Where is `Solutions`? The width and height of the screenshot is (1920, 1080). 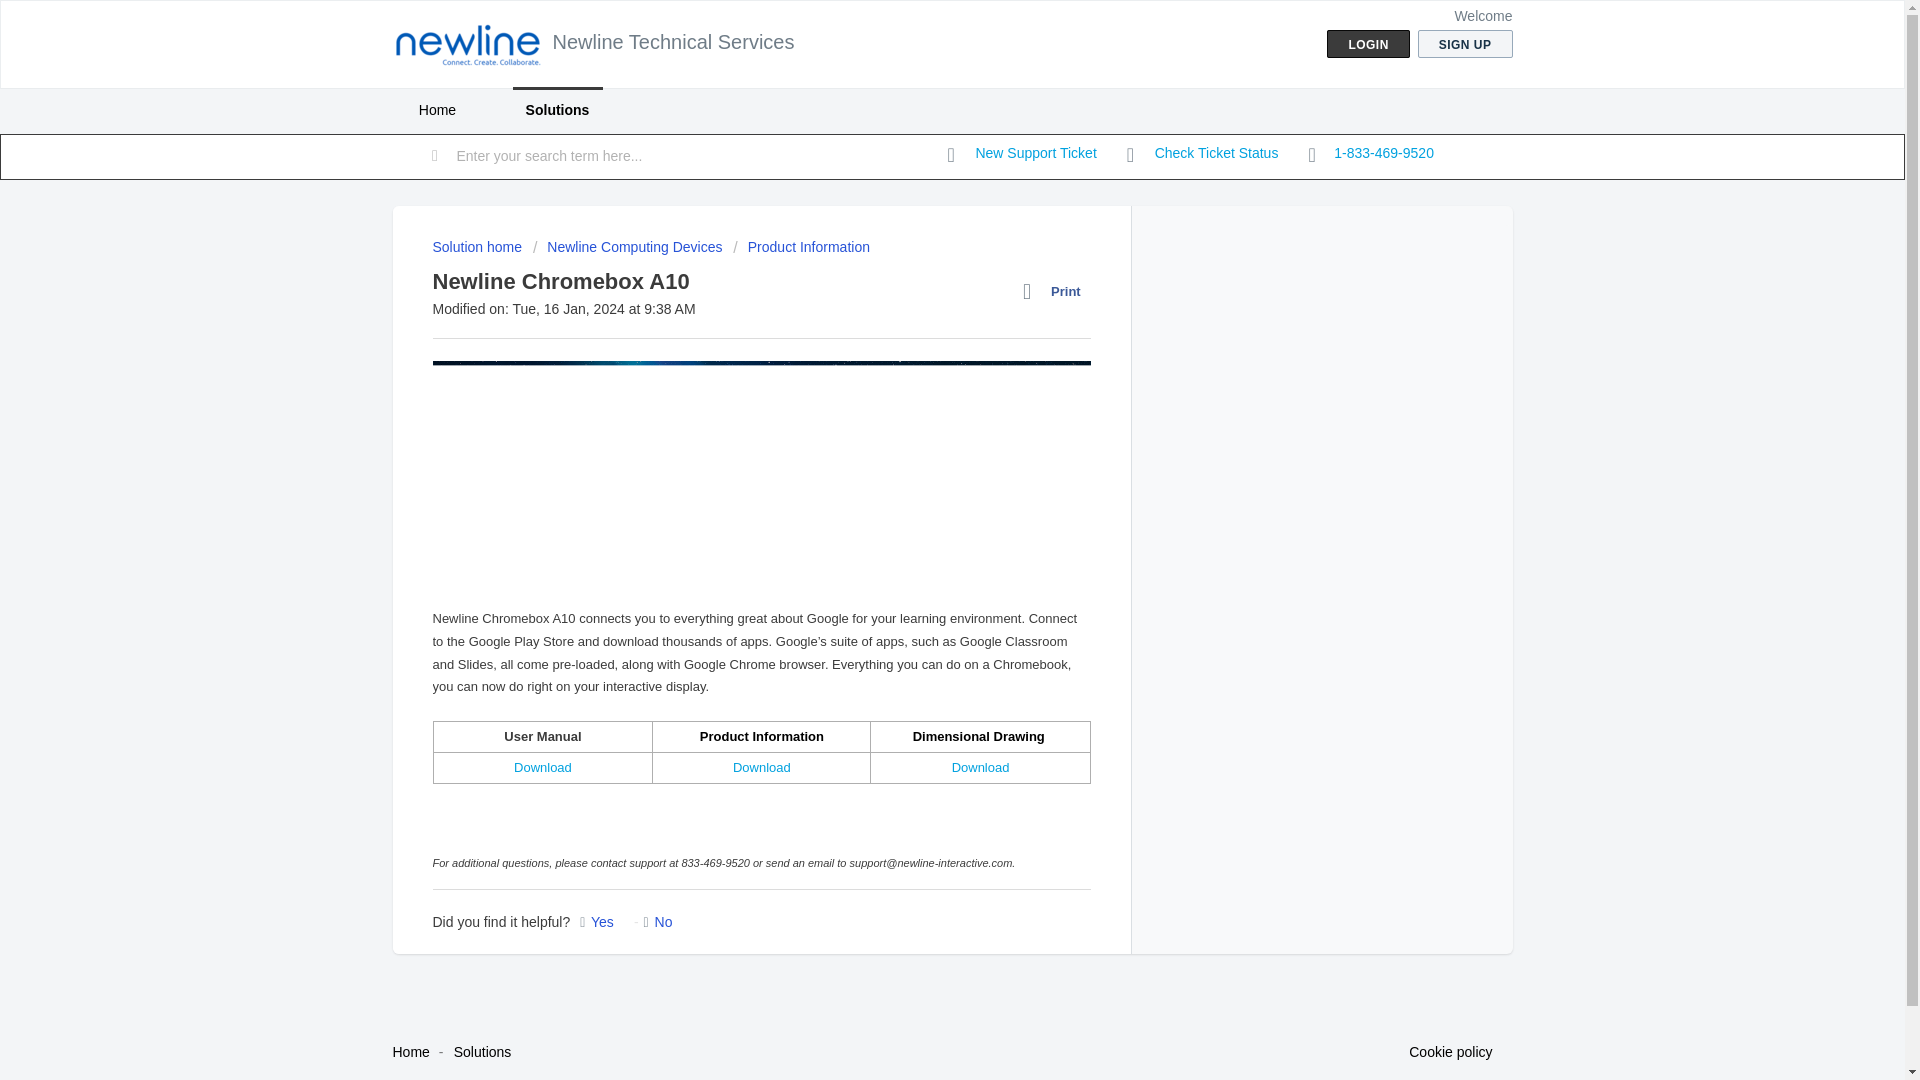 Solutions is located at coordinates (482, 1052).